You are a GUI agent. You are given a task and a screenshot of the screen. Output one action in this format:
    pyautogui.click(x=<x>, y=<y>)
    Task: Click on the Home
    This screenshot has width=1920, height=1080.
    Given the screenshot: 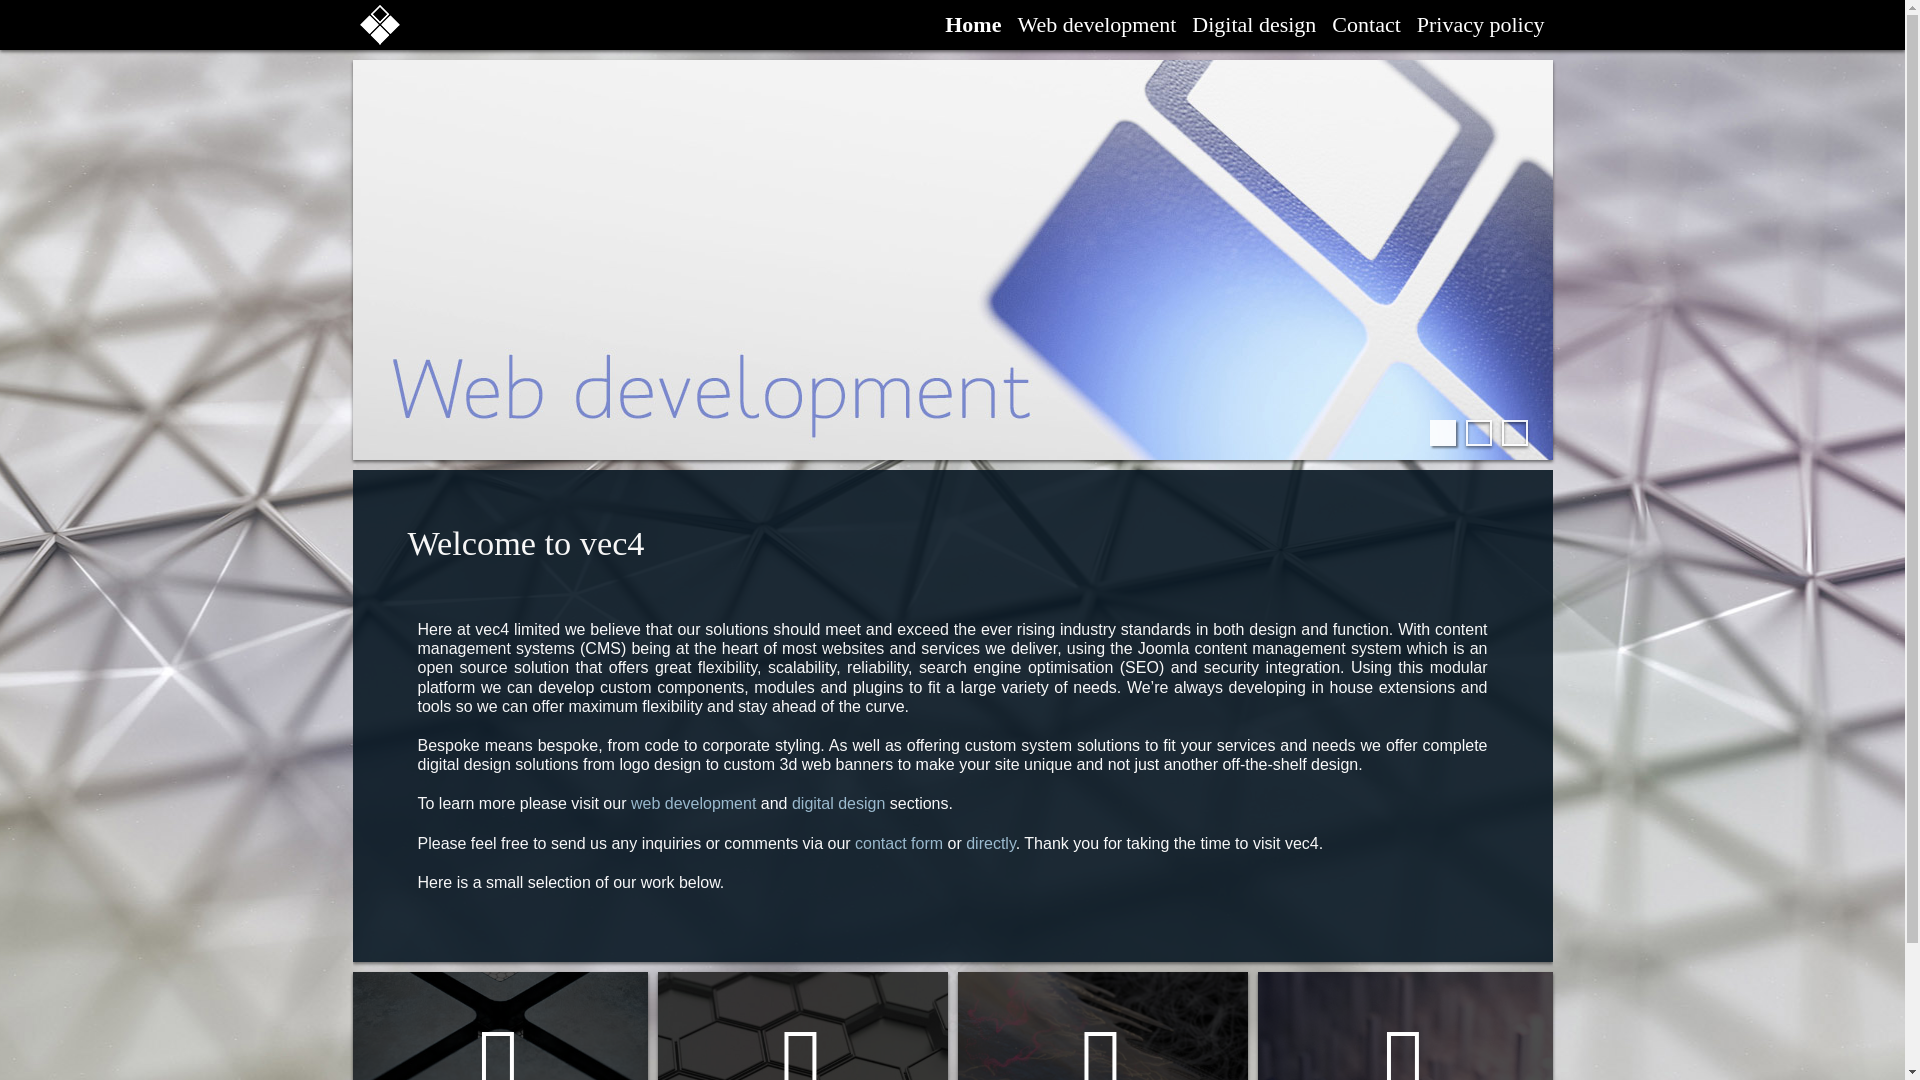 What is the action you would take?
    pyautogui.click(x=499, y=1026)
    